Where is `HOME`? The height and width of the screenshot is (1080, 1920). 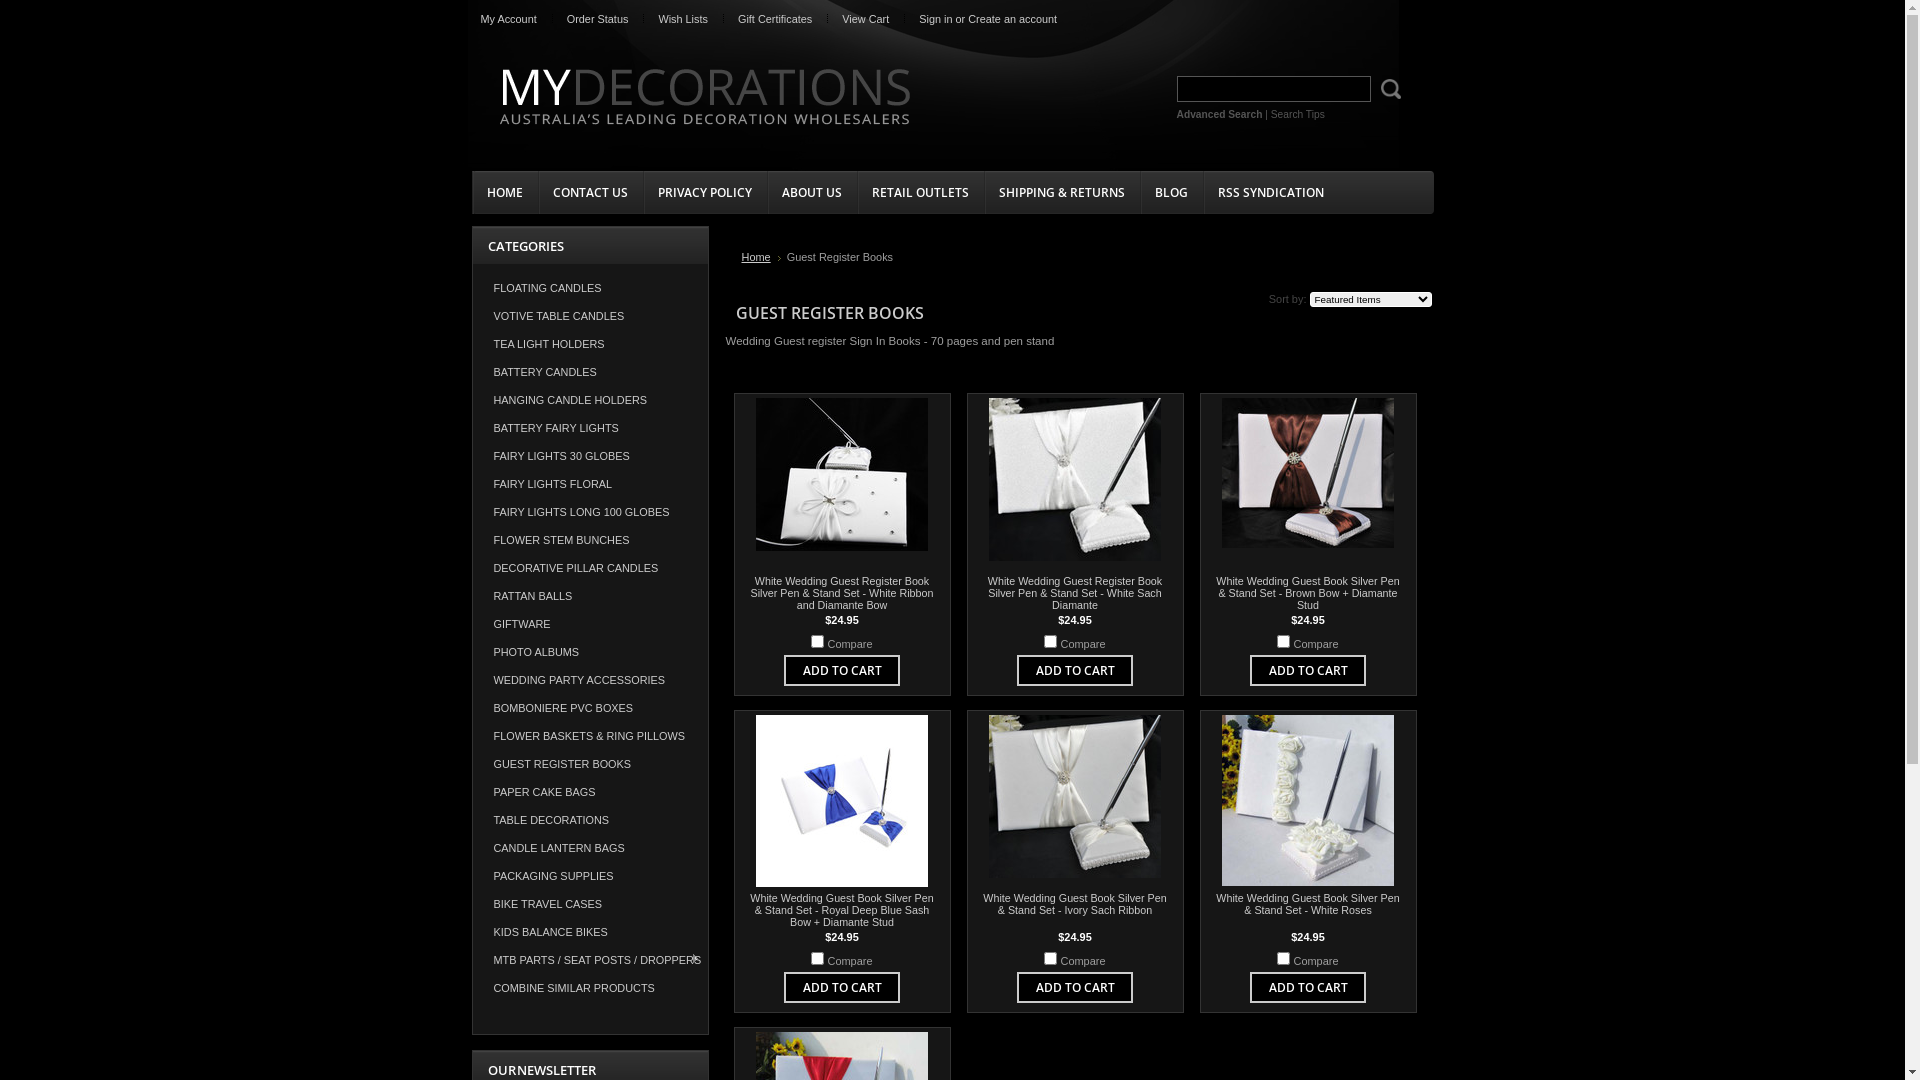 HOME is located at coordinates (505, 192).